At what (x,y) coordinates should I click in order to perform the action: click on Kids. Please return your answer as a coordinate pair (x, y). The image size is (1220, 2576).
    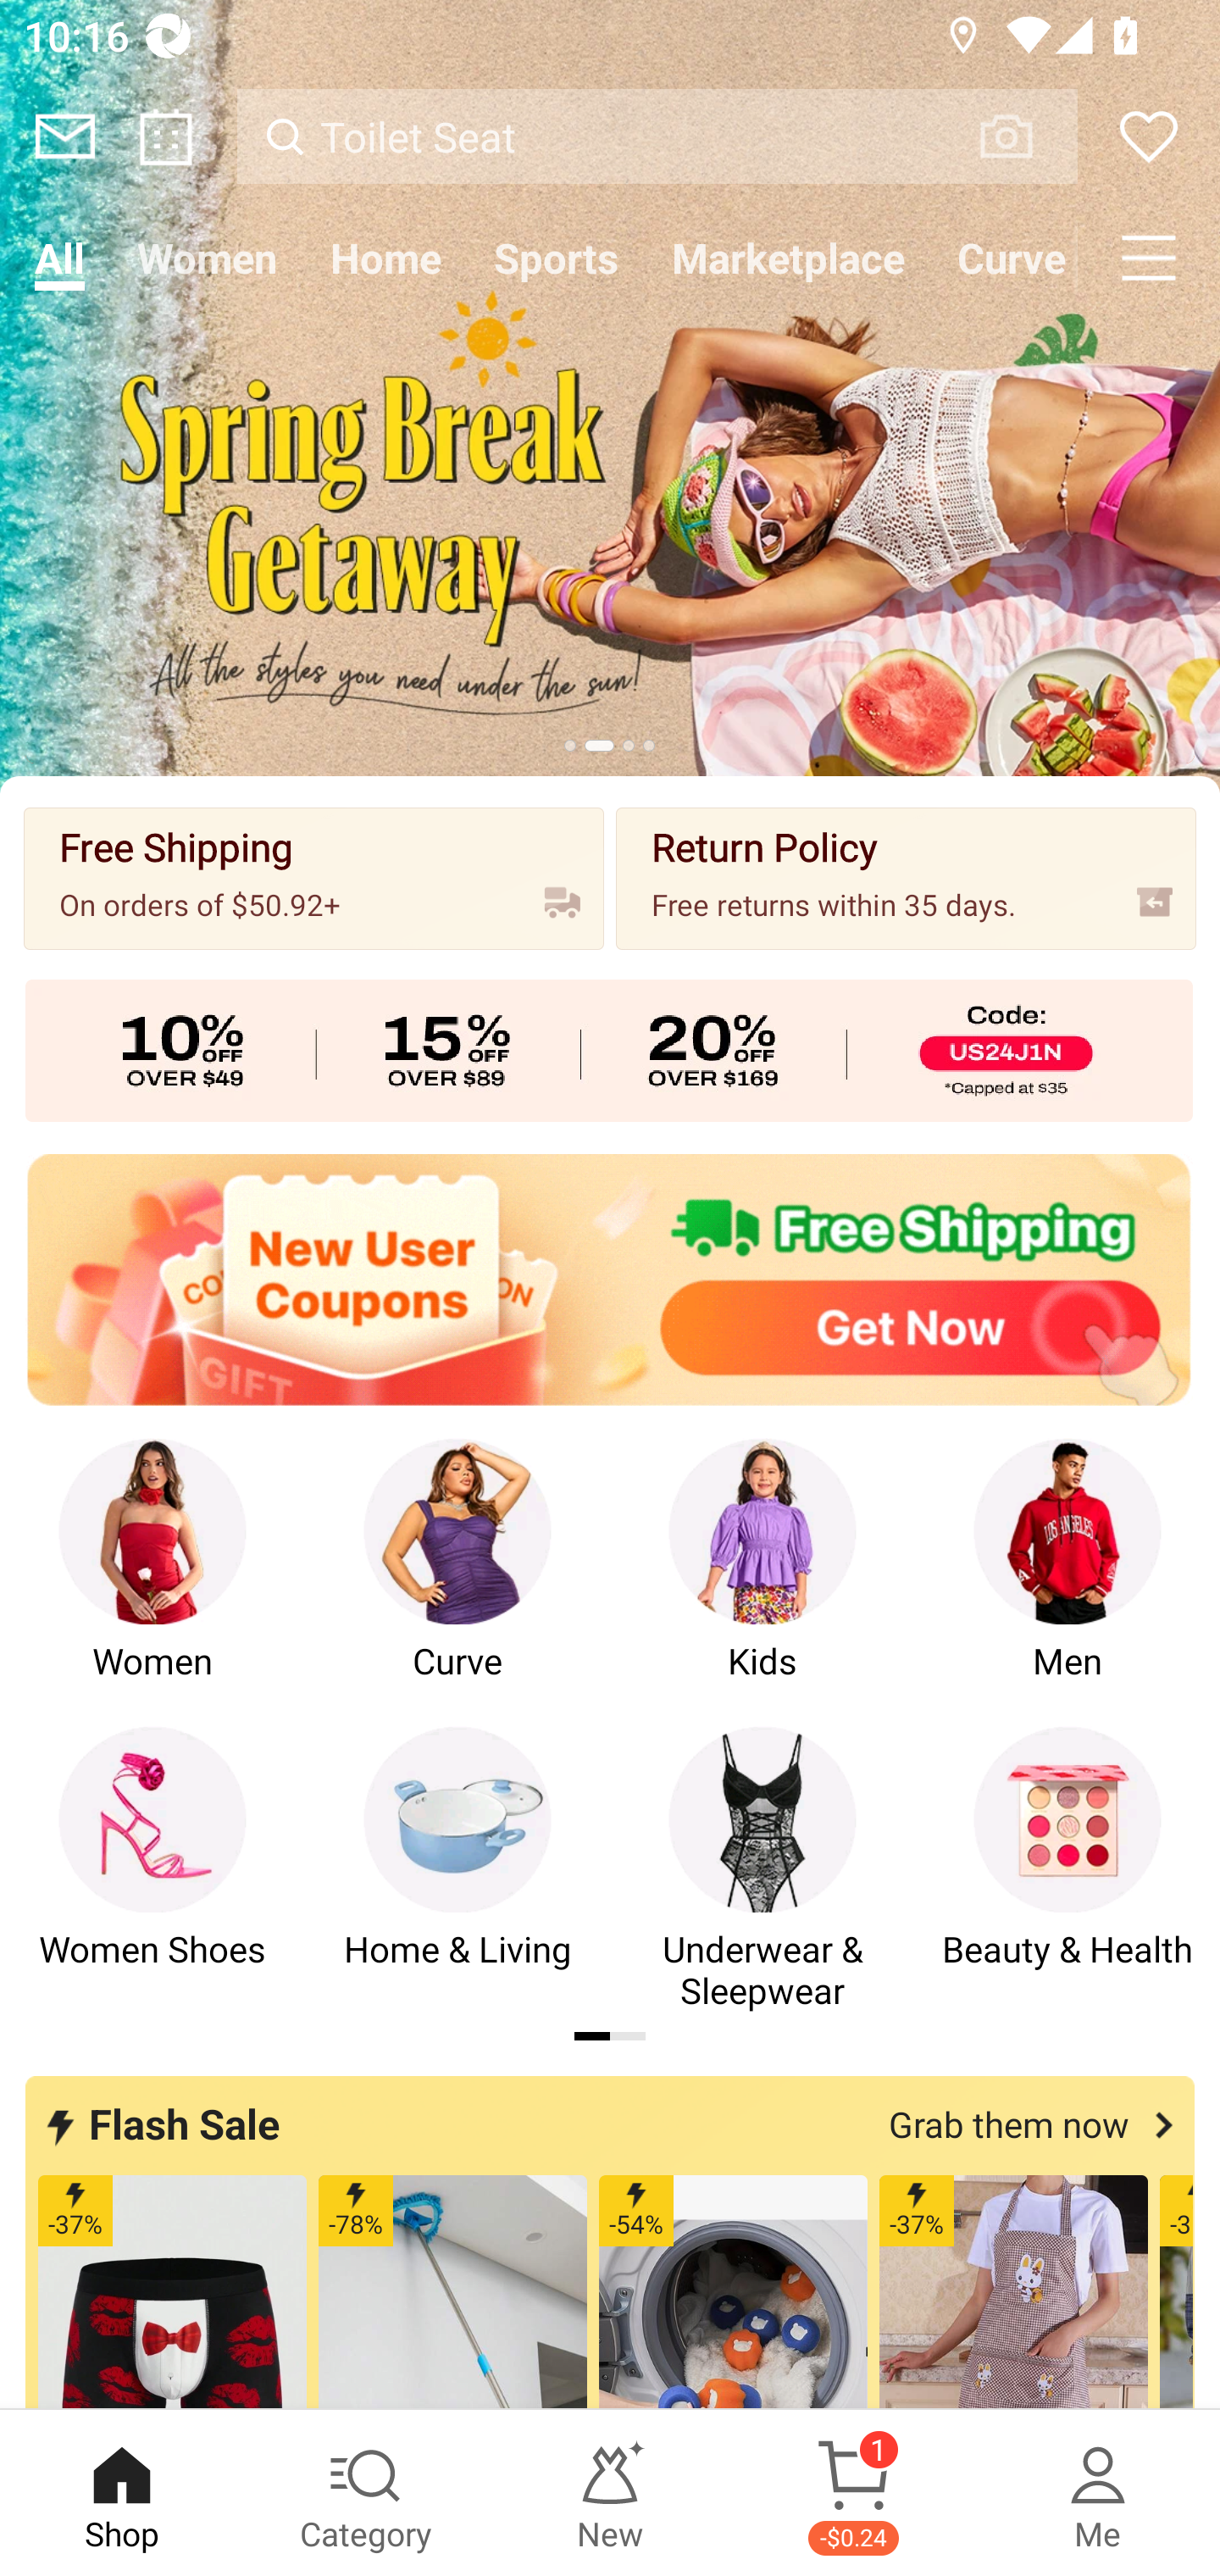
    Looking at the image, I should click on (762, 1581).